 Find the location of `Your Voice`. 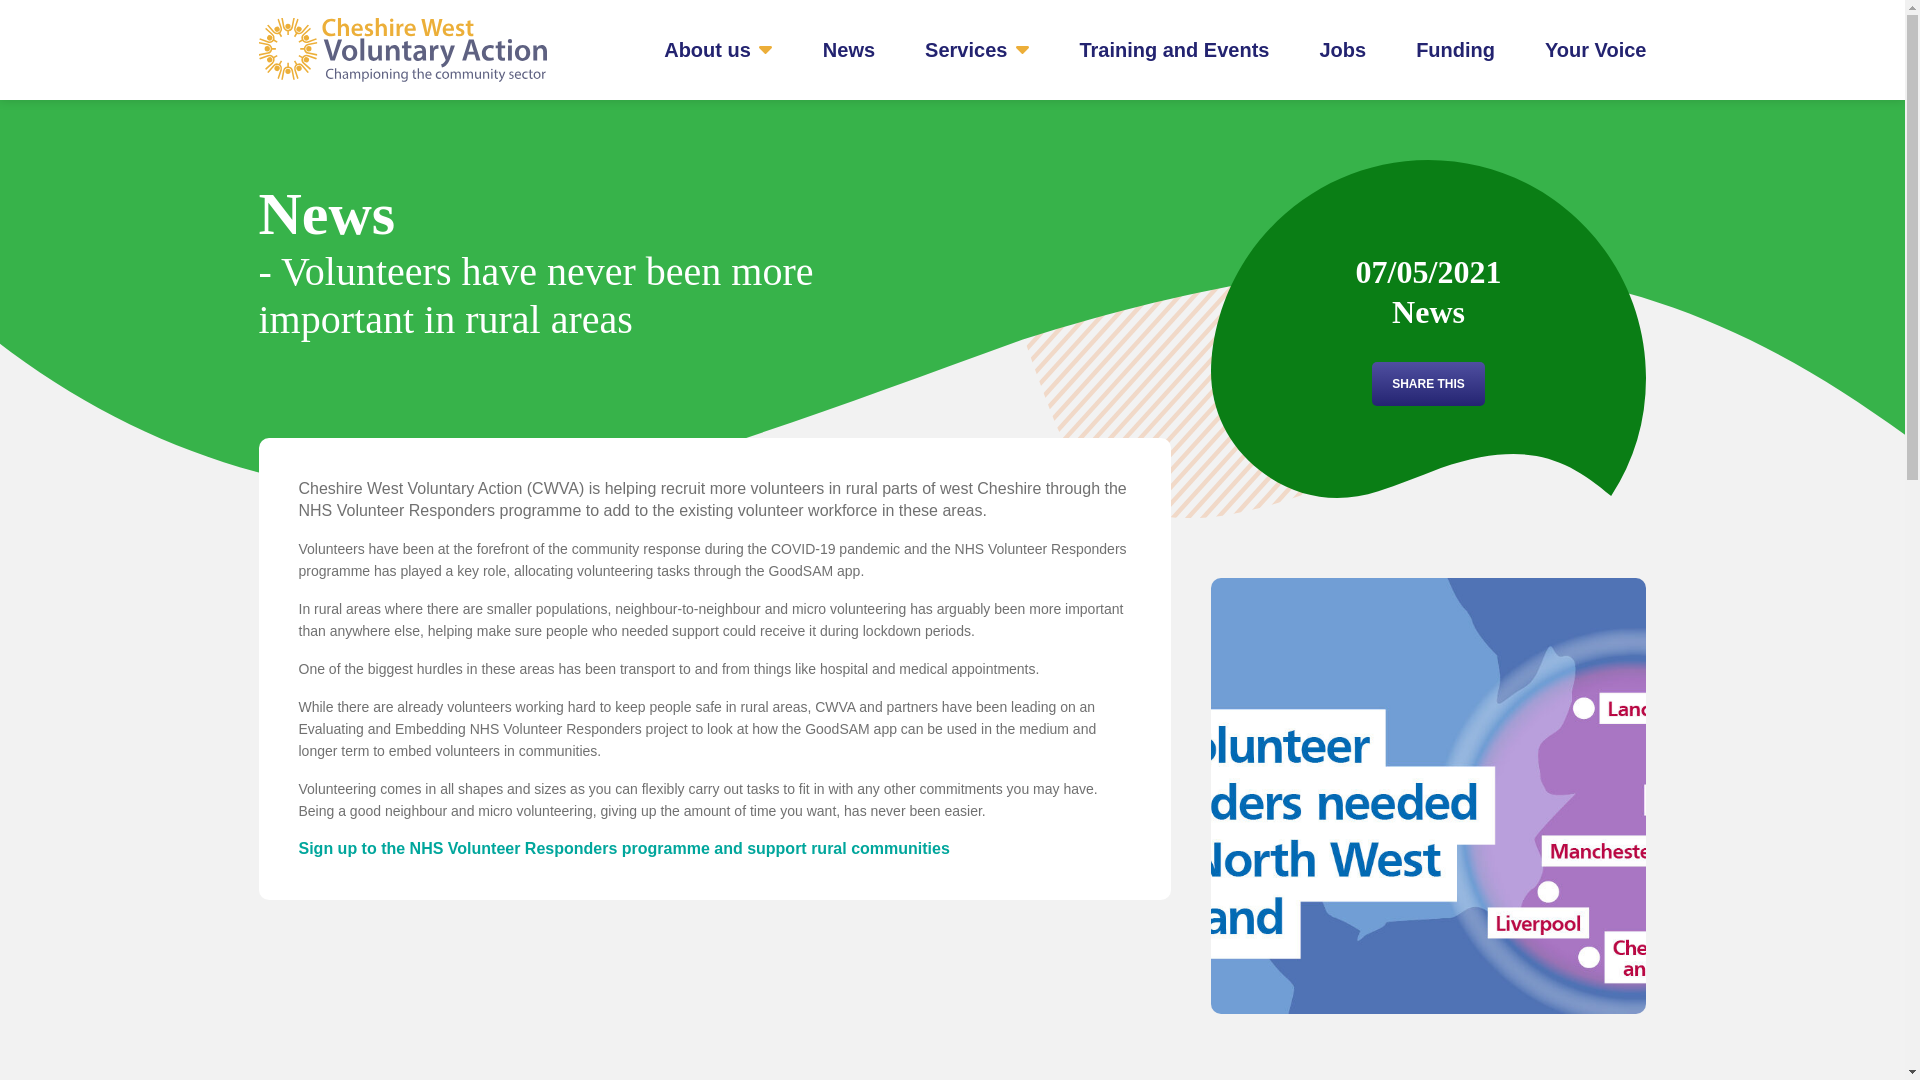

Your Voice is located at coordinates (1596, 49).